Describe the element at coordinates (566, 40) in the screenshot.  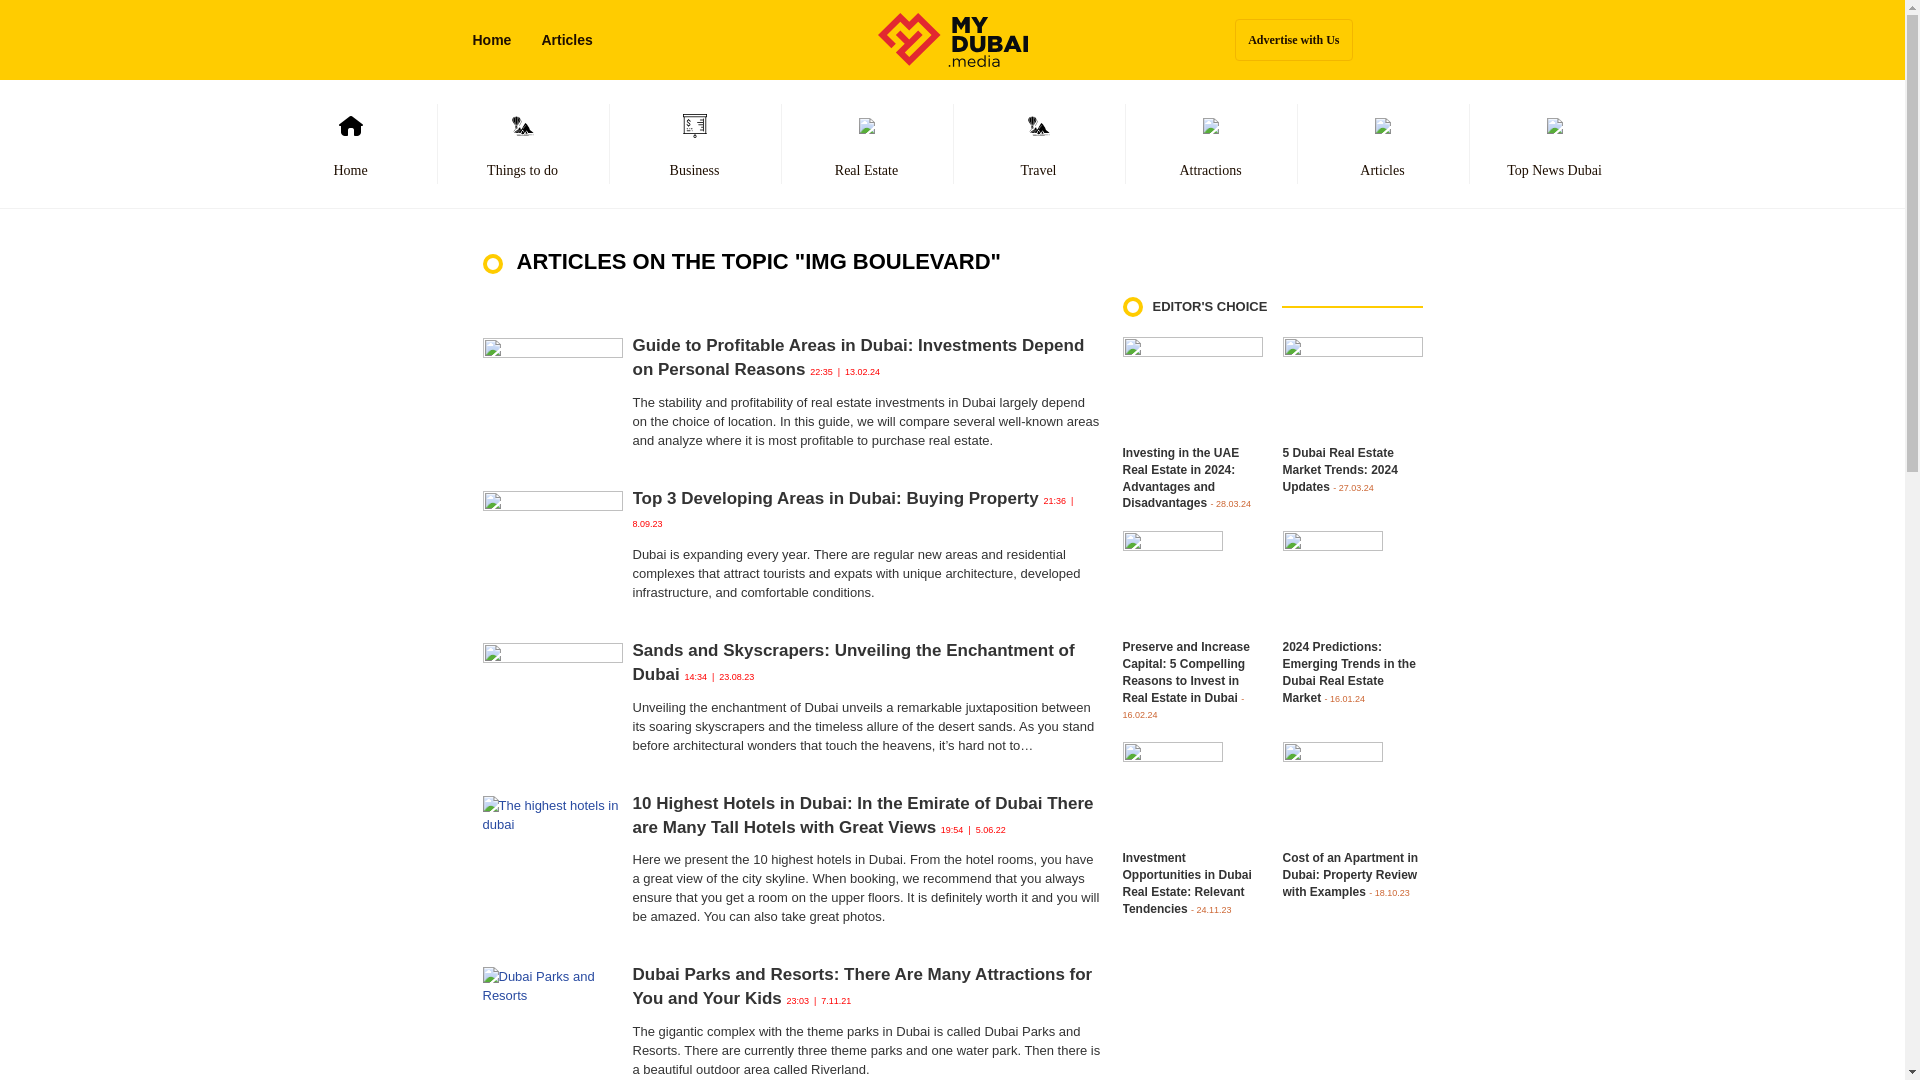
I see `Articles` at that location.